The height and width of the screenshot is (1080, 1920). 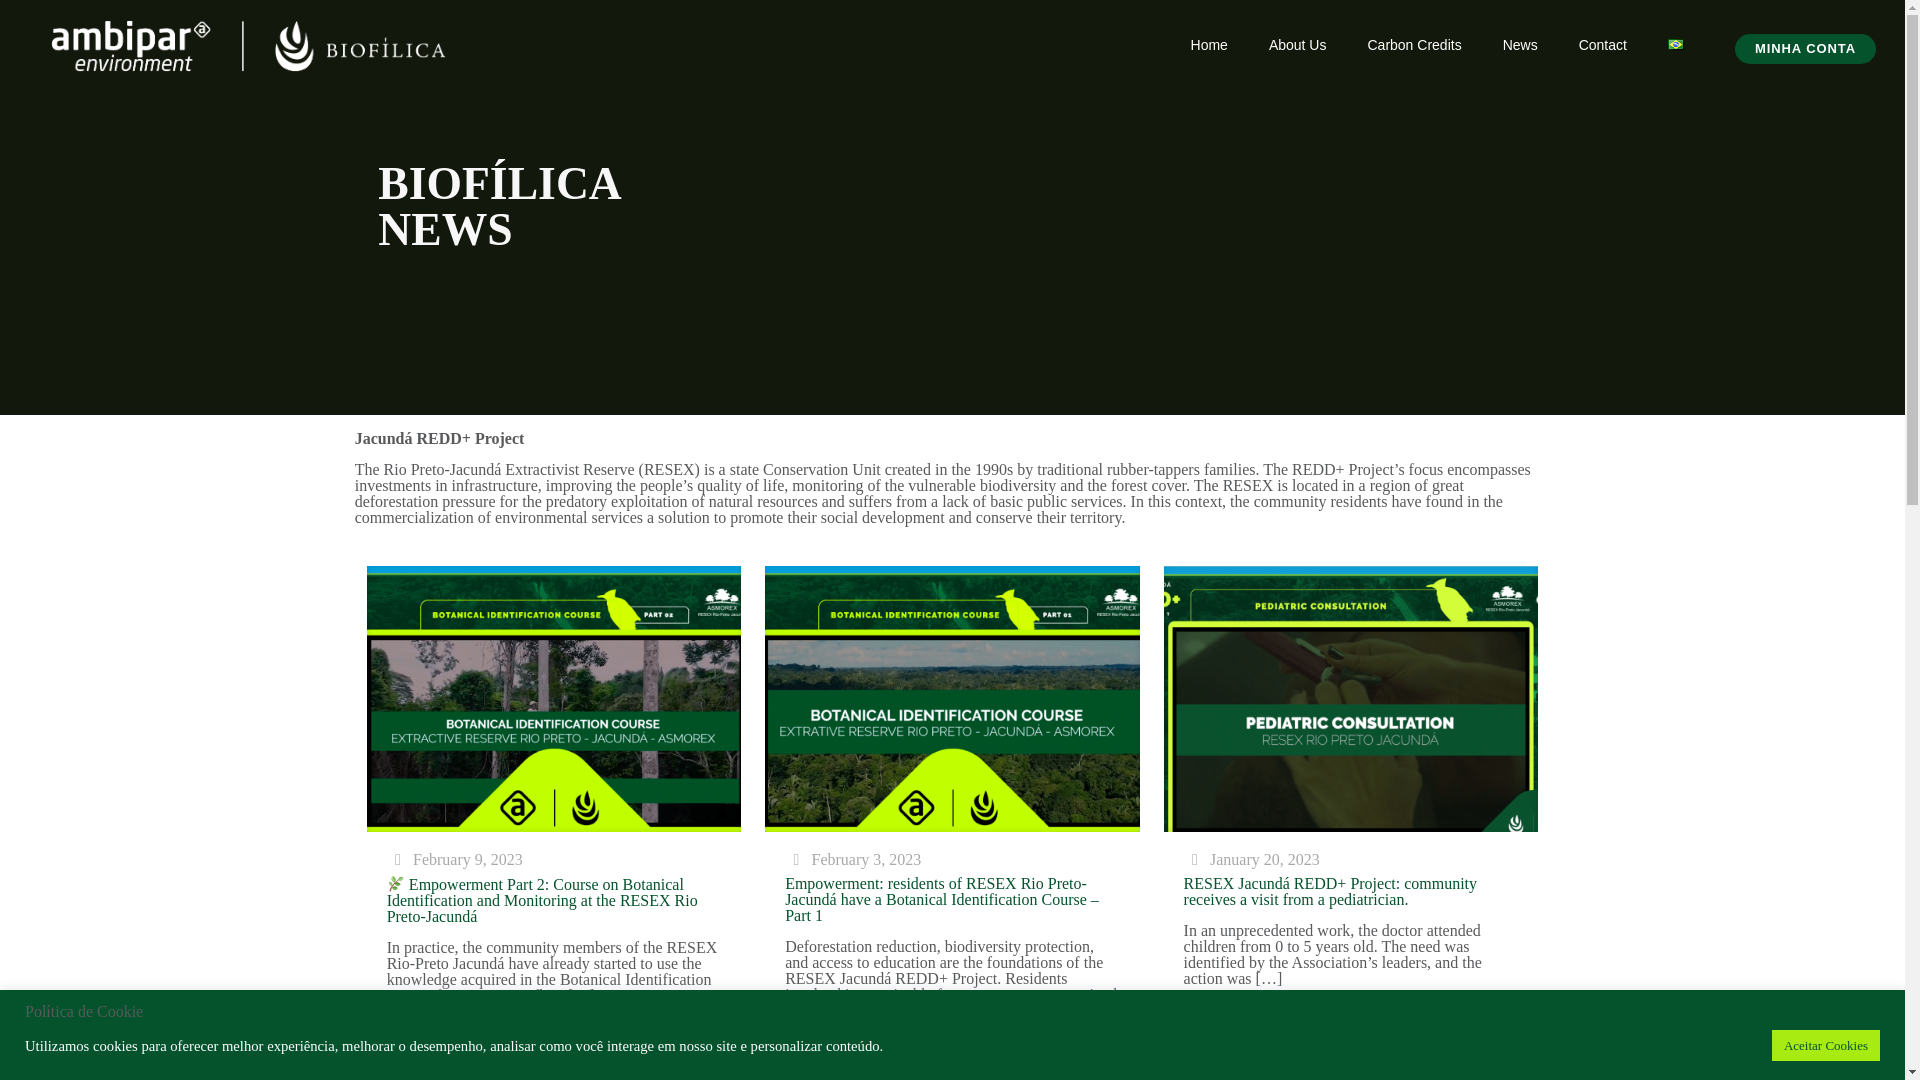 I want to click on MINHA CONTA, so click(x=1805, y=48).